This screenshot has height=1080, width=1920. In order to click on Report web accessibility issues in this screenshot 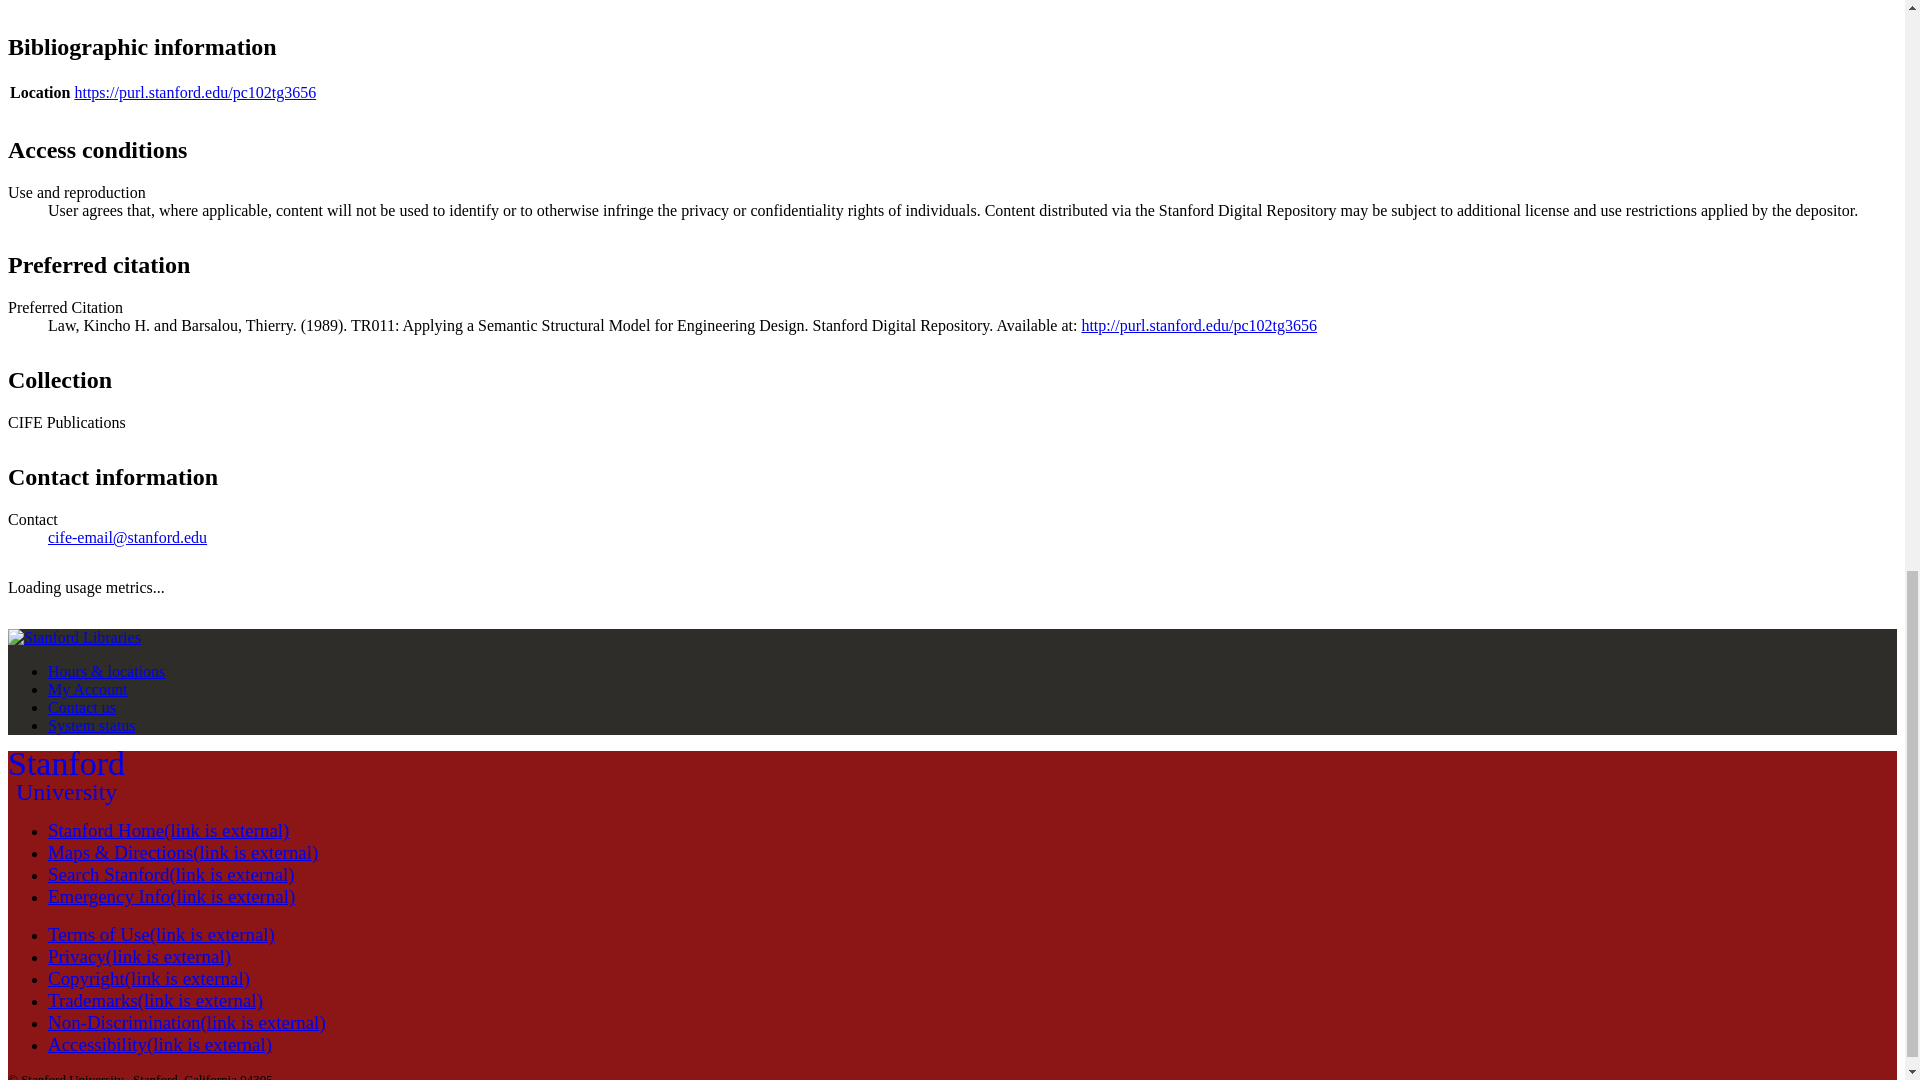, I will do `click(160, 1044)`.